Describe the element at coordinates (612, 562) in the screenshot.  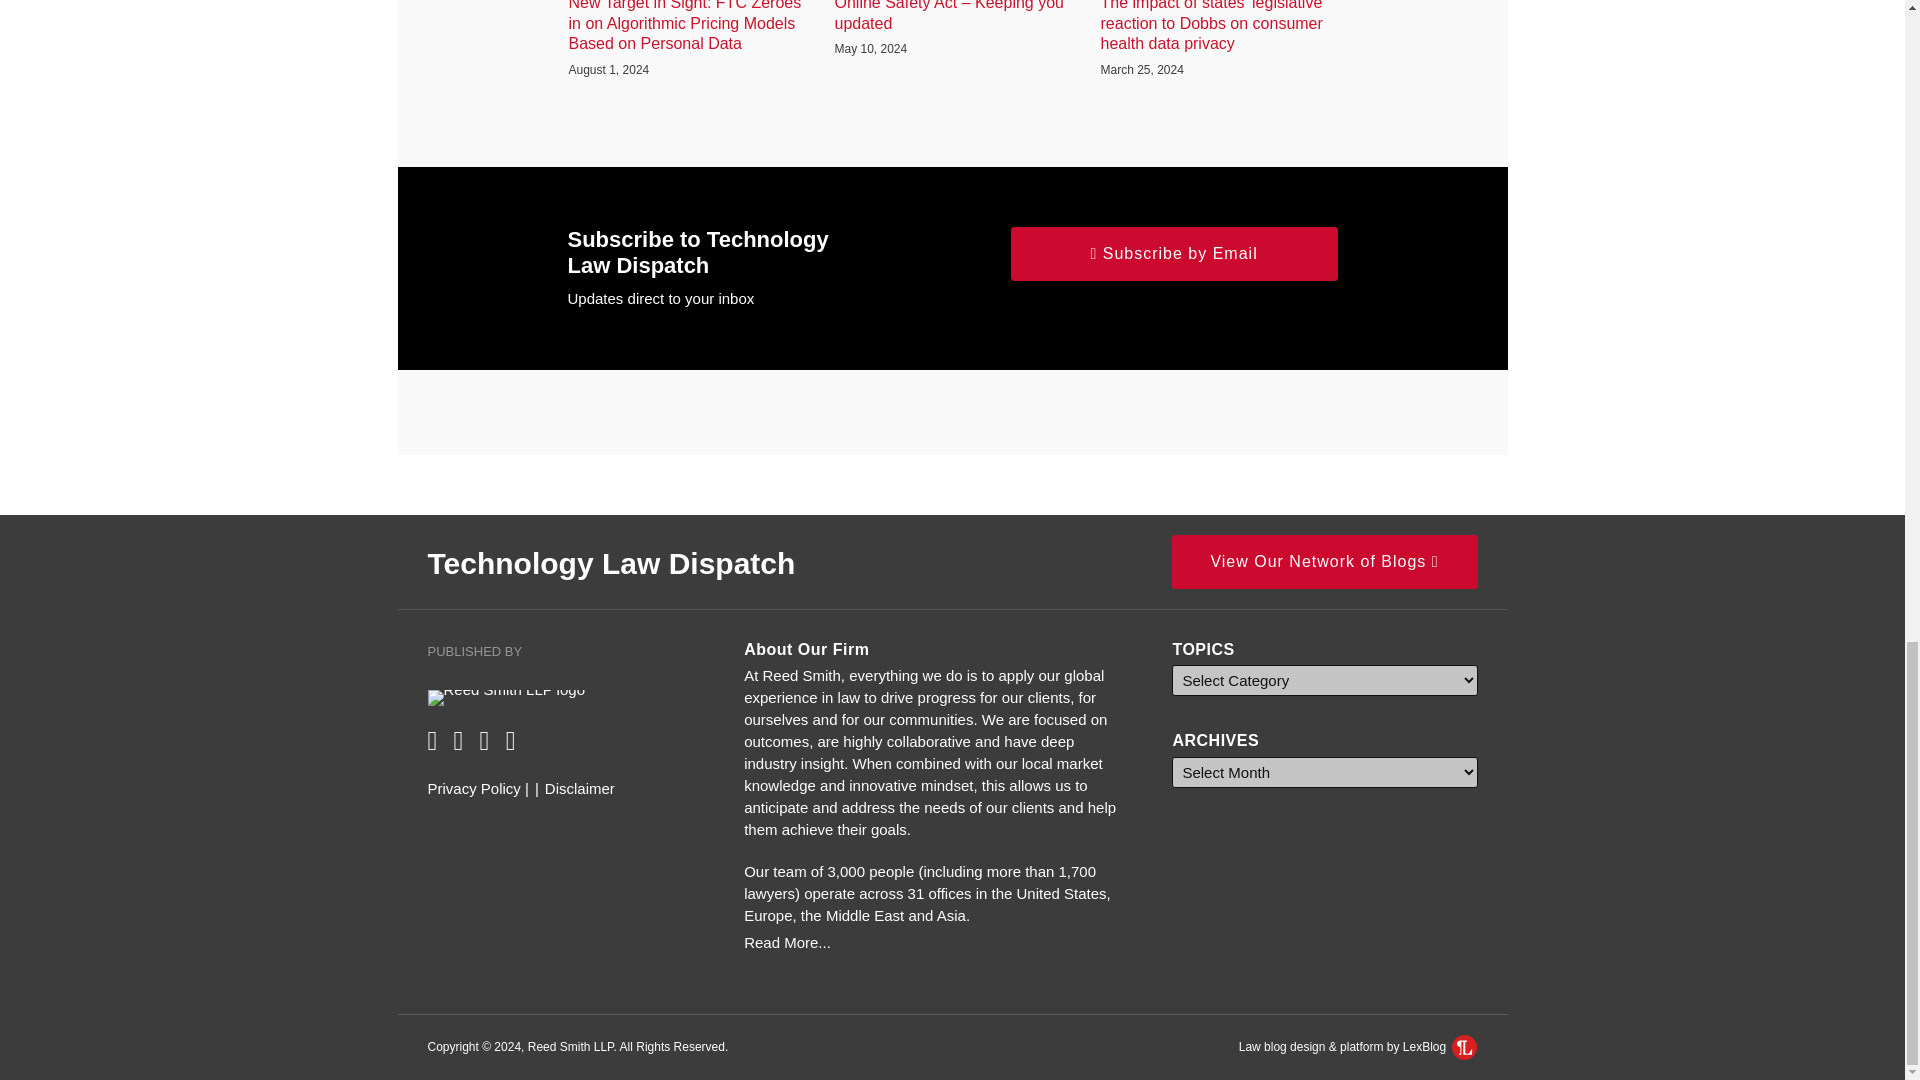
I see `Technology Law Dispatch` at that location.